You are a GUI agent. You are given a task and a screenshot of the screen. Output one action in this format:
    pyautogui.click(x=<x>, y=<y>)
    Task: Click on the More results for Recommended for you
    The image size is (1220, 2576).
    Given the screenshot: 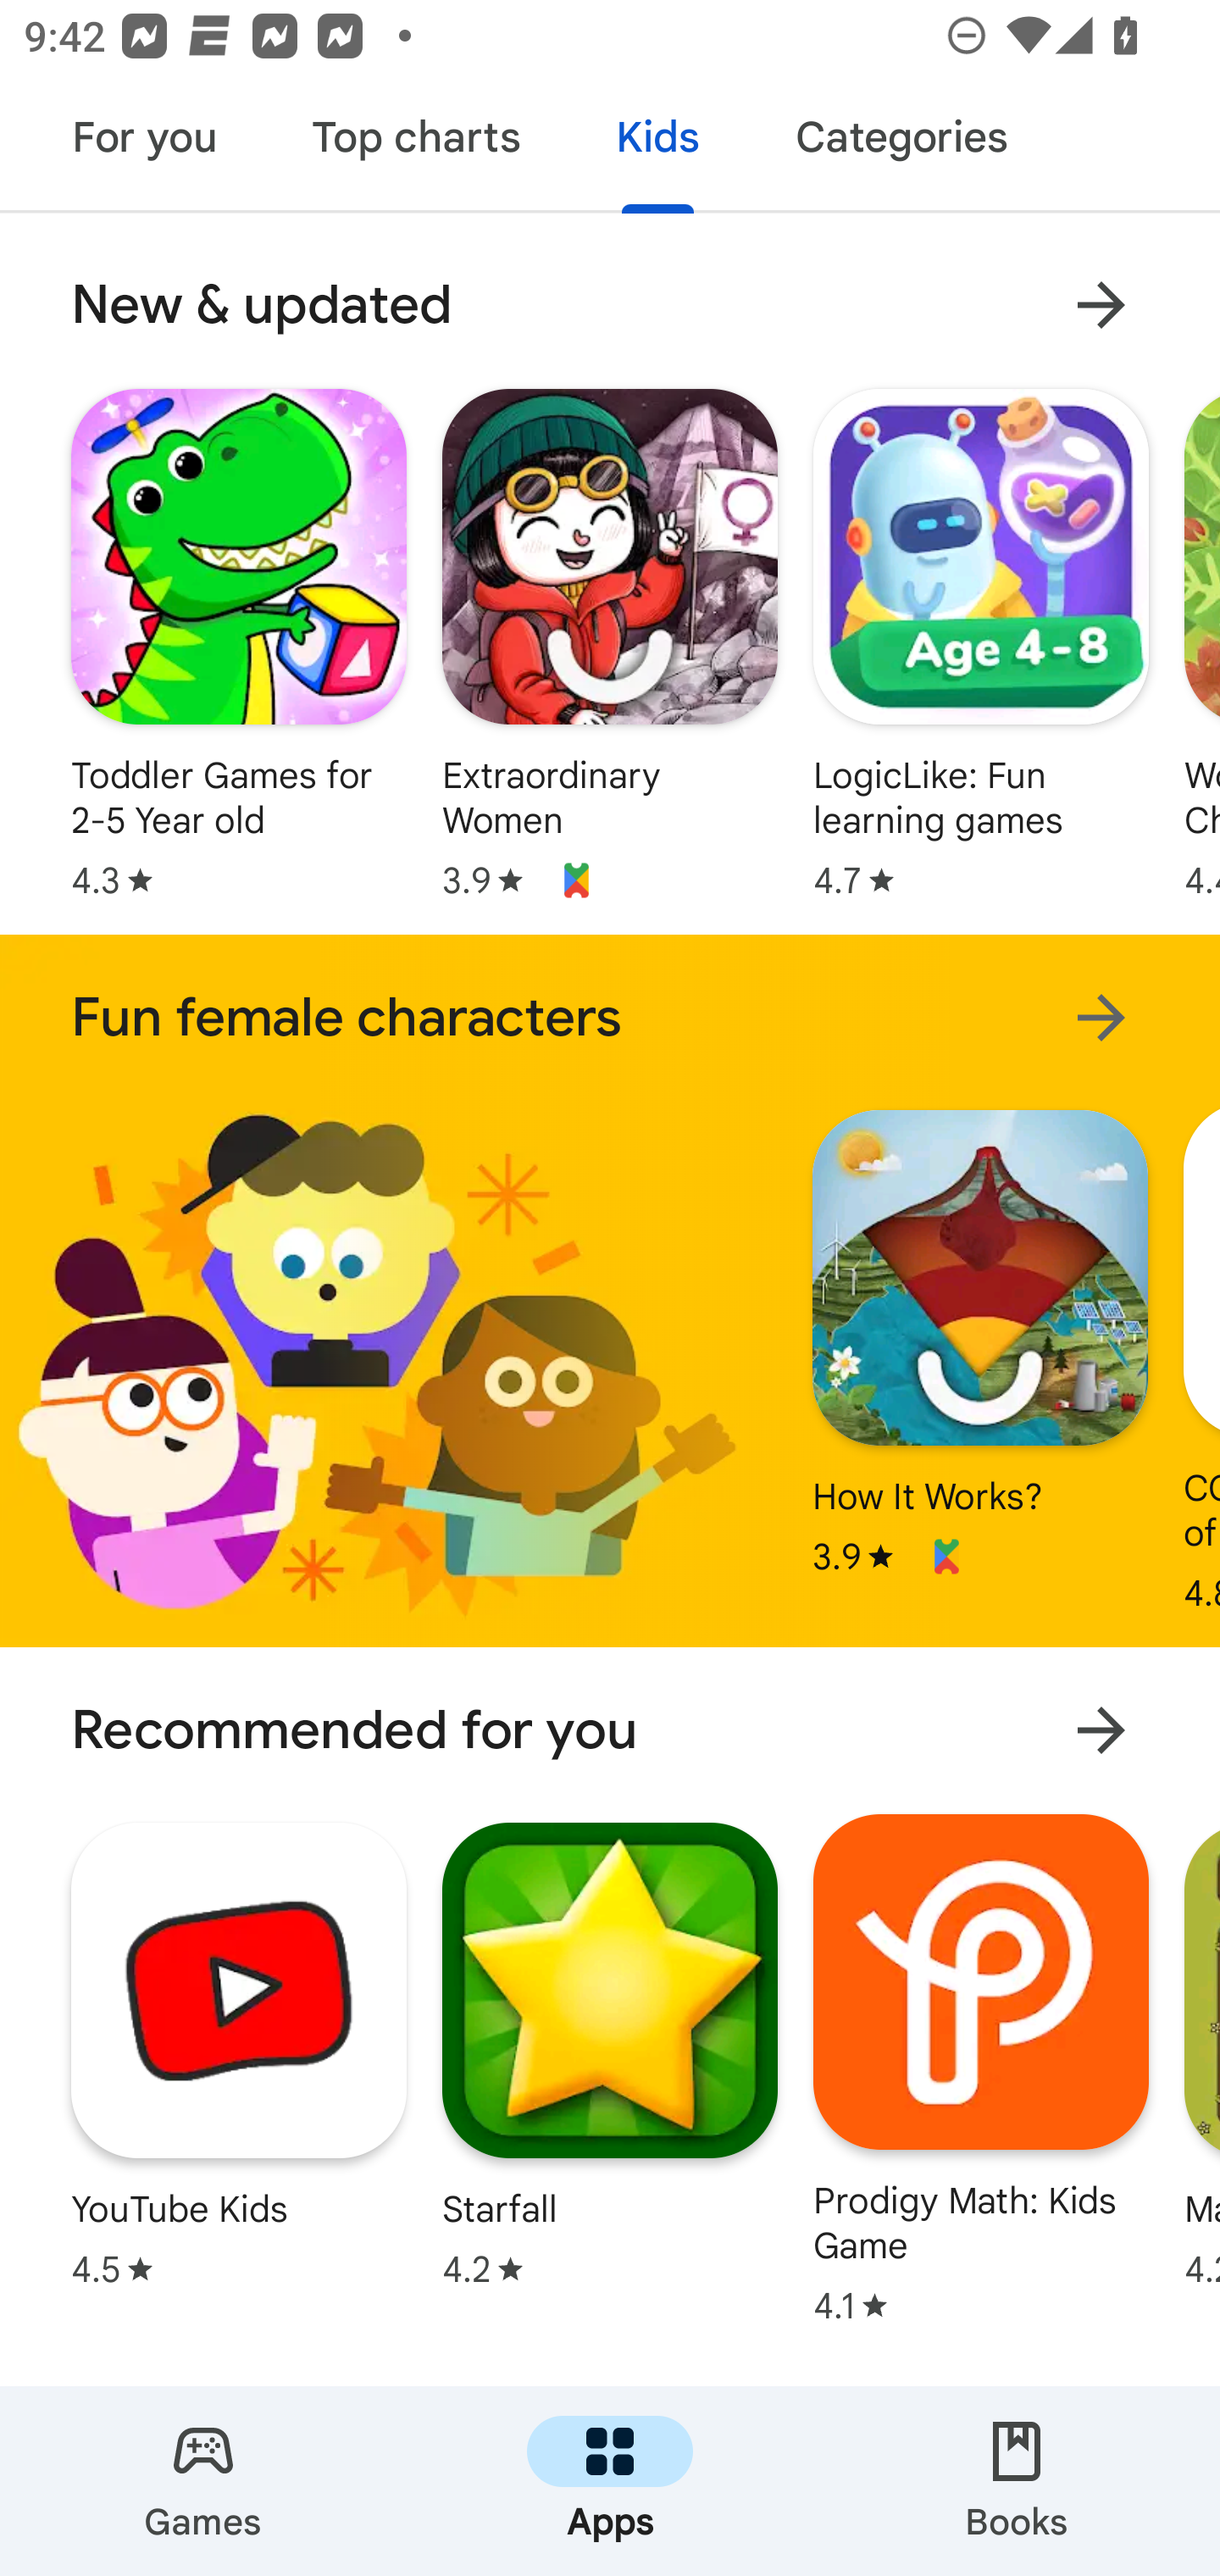 What is the action you would take?
    pyautogui.click(x=1101, y=1729)
    